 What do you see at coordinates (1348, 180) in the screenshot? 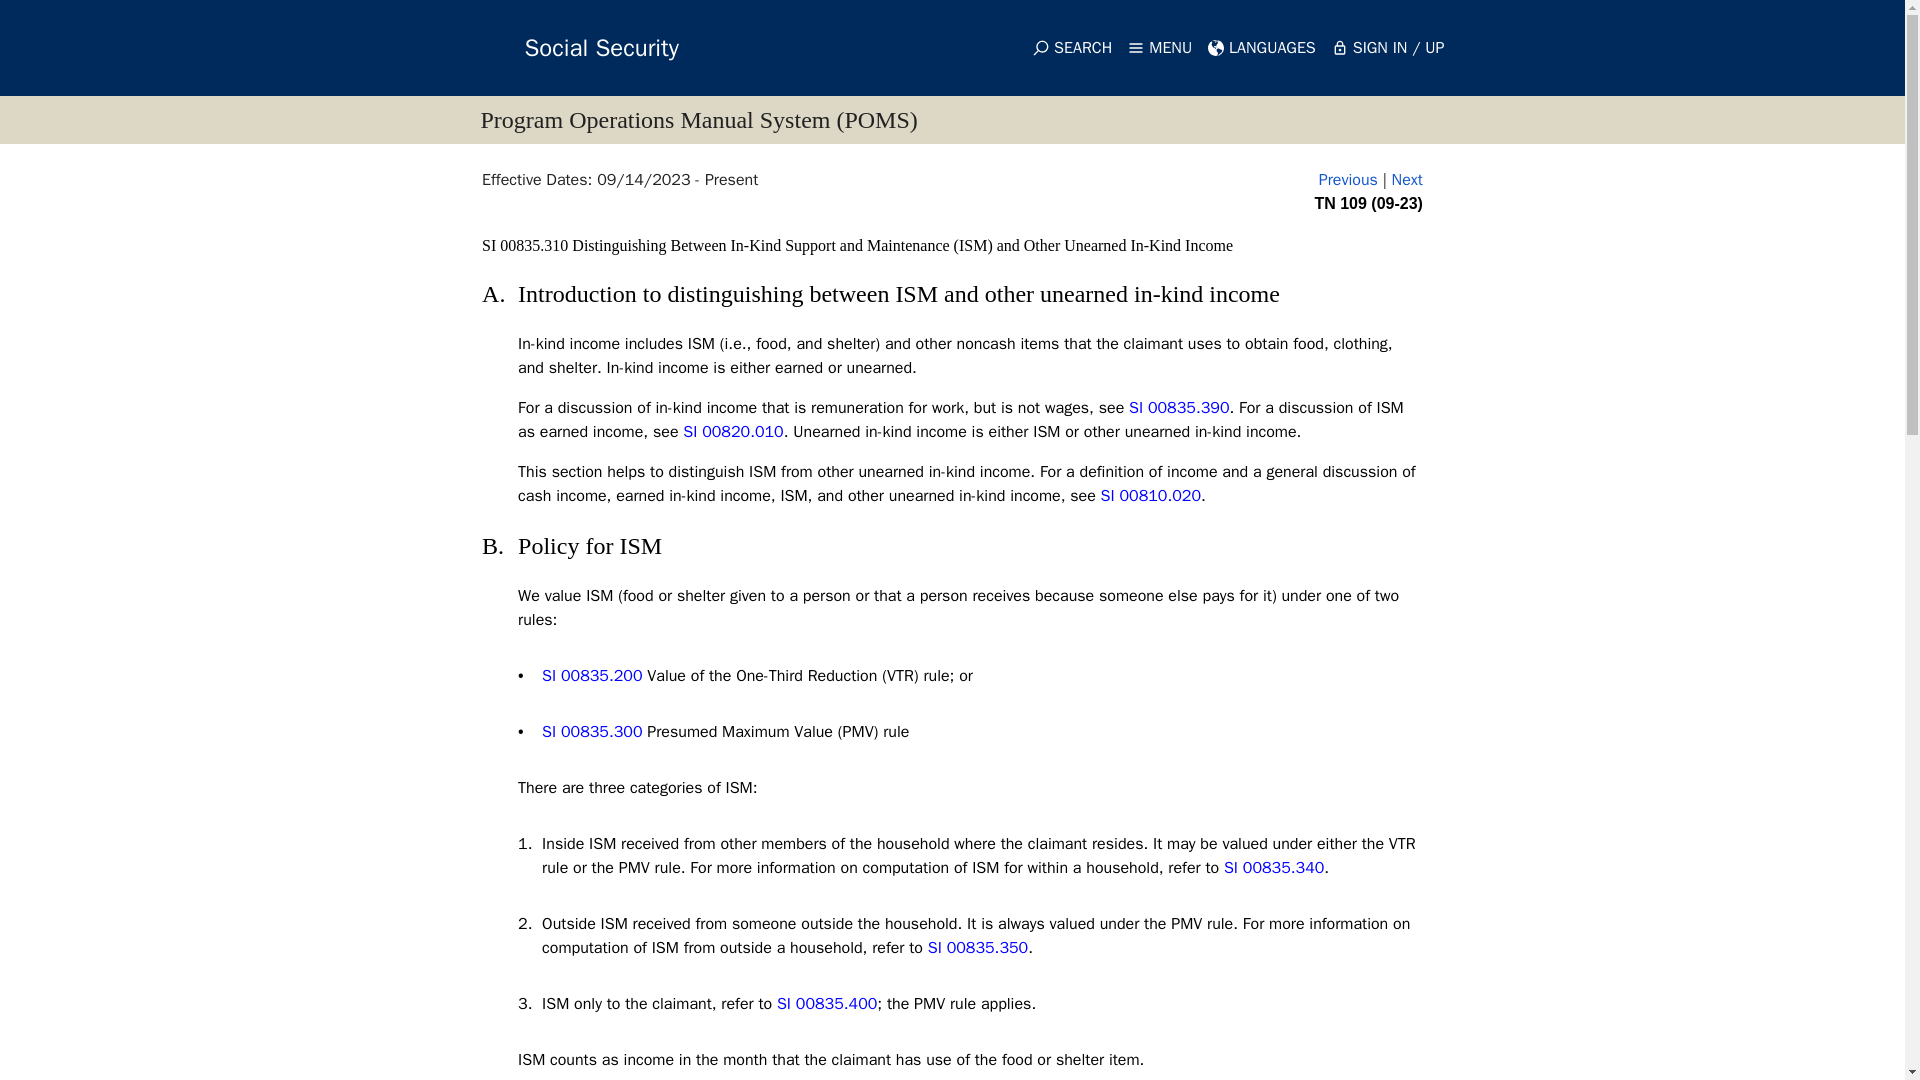
I see `Previous` at bounding box center [1348, 180].